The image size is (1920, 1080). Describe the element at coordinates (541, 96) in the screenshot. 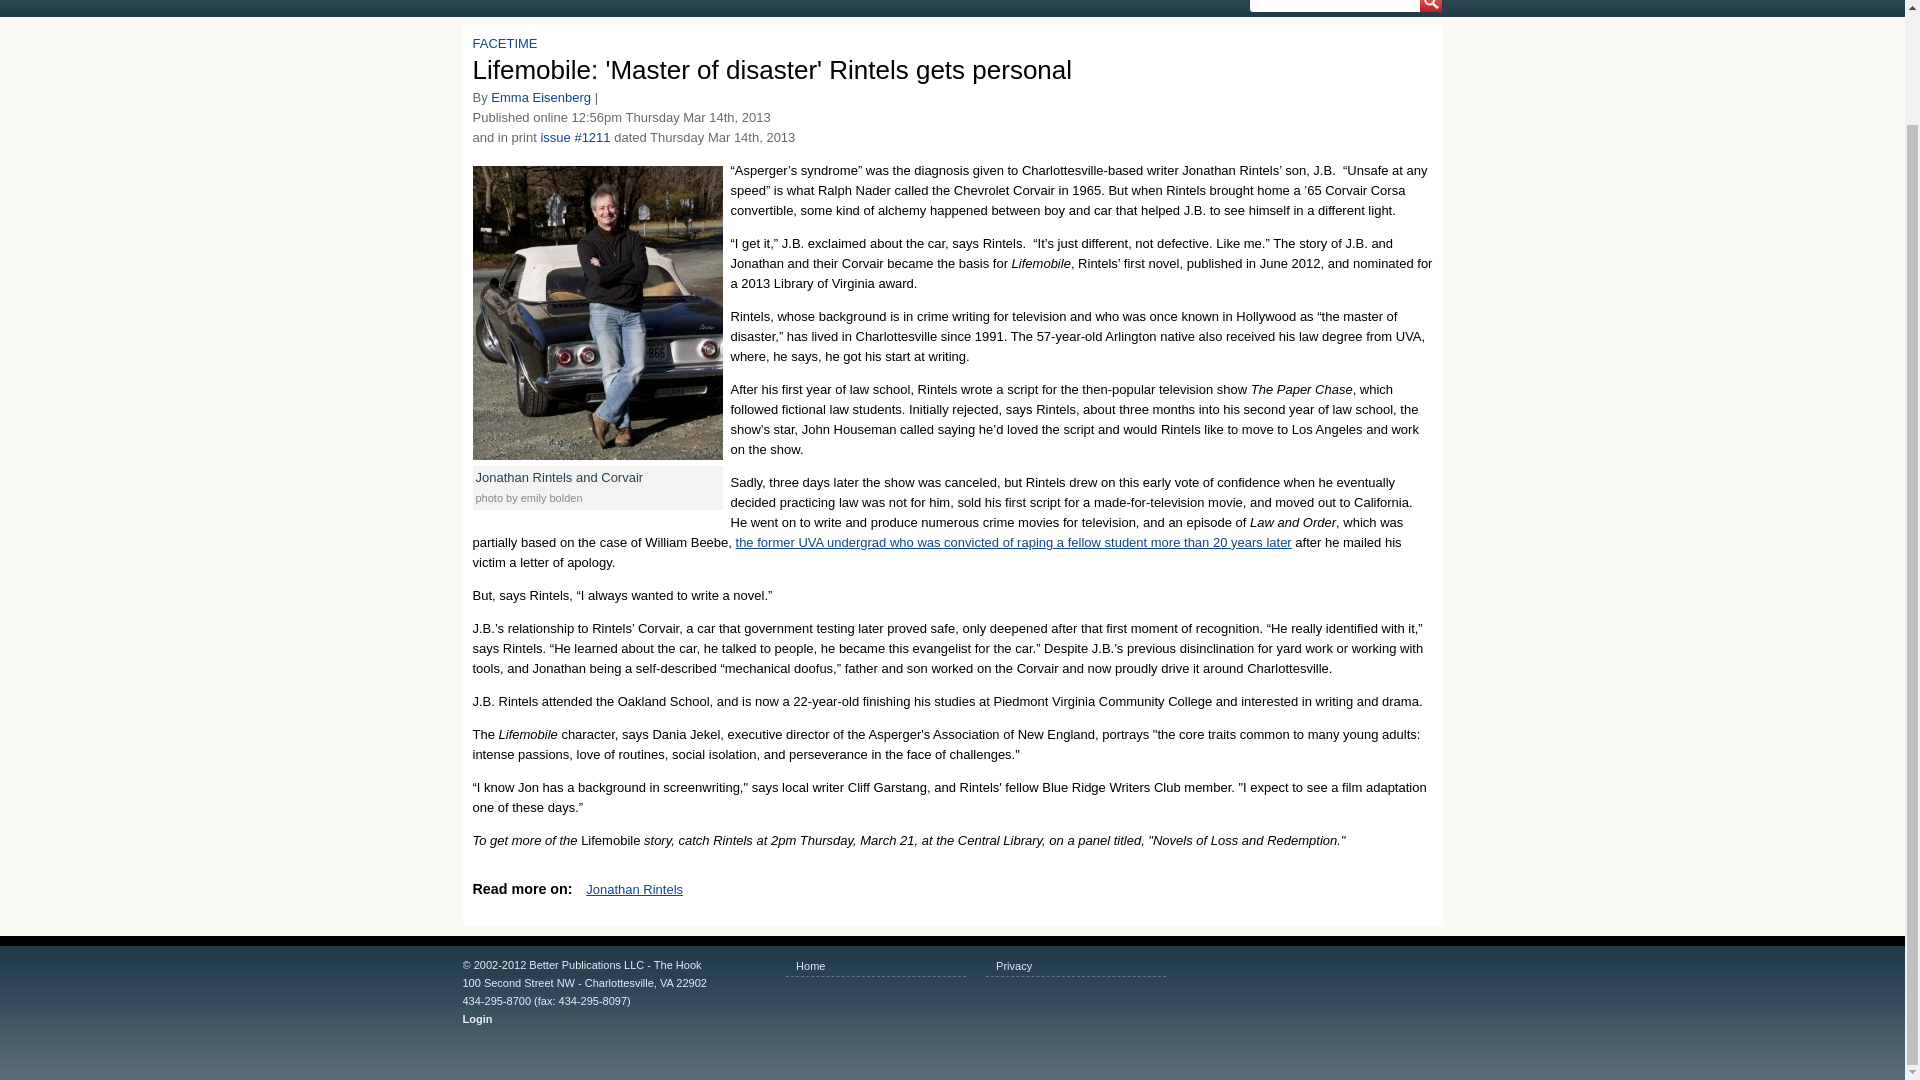

I see `Emma Eisenberg` at that location.